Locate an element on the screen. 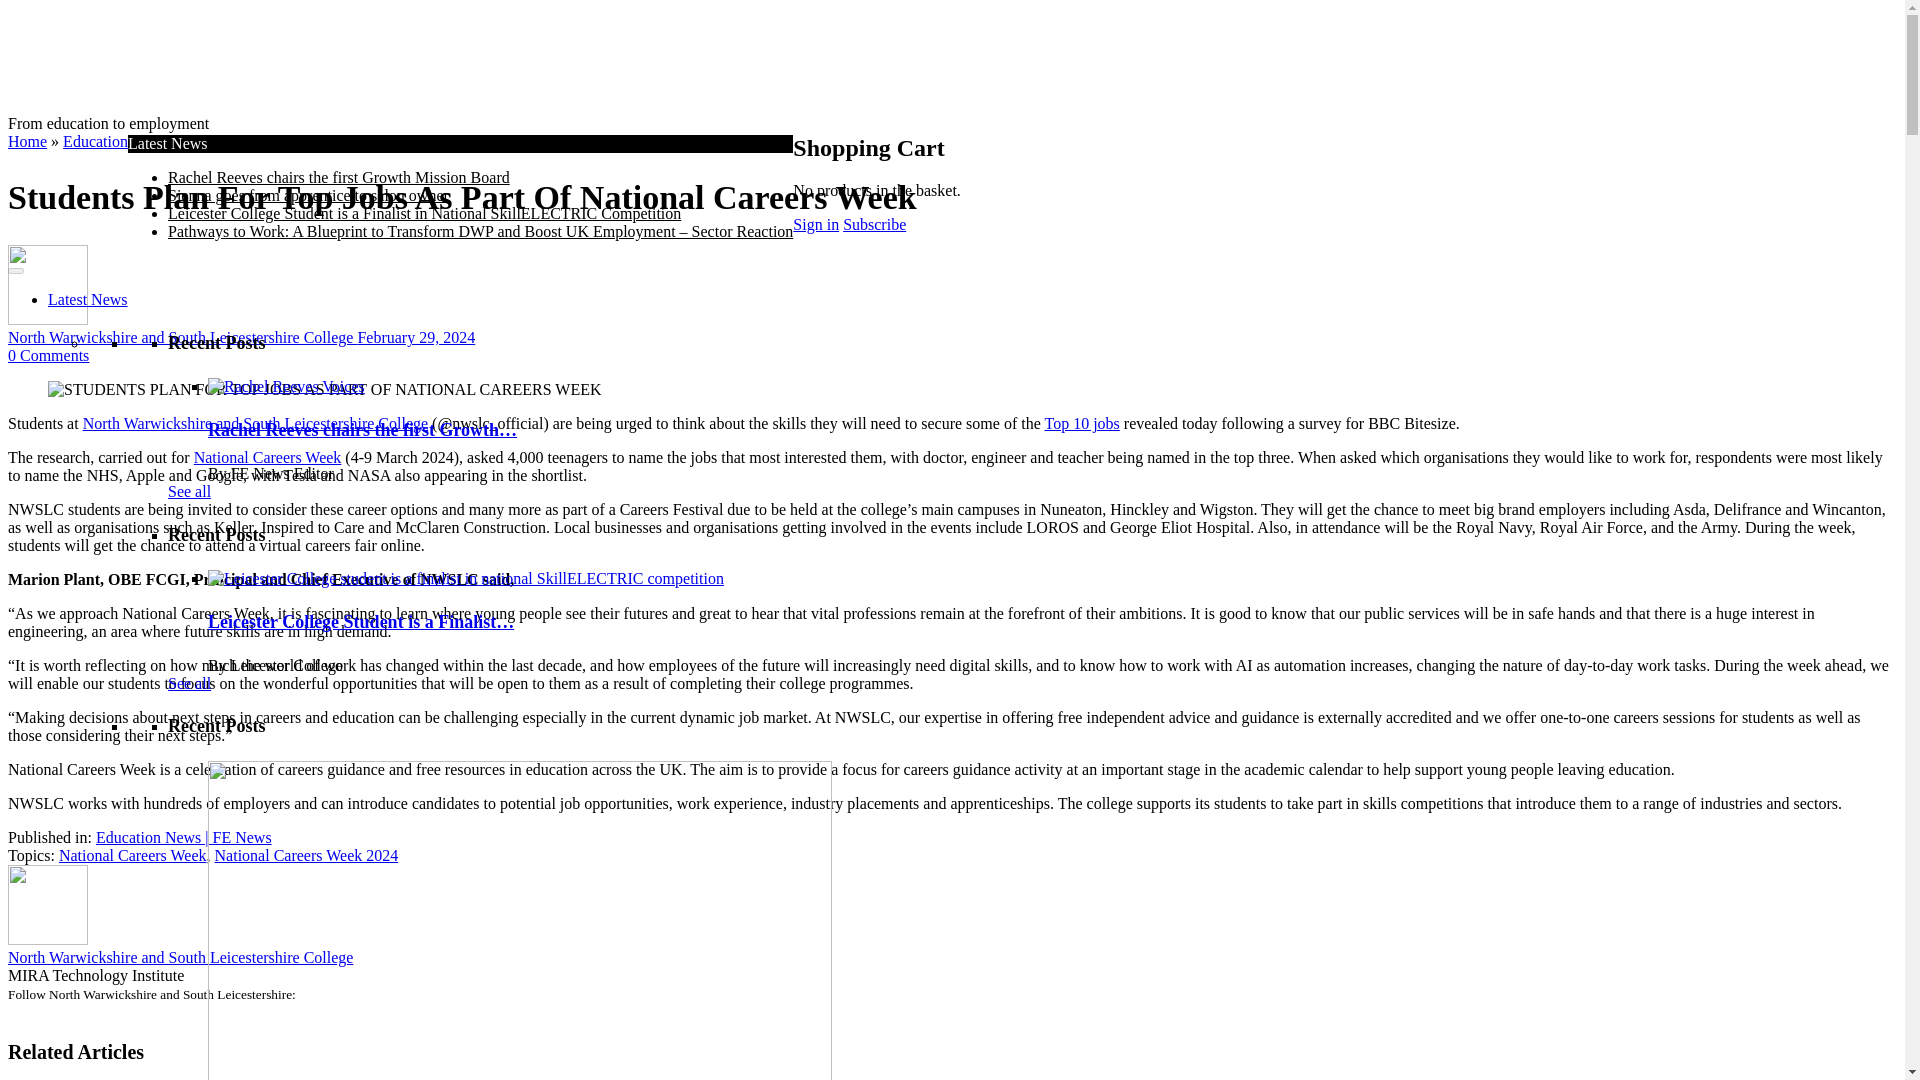 The height and width of the screenshot is (1080, 1920). See all is located at coordinates (190, 682).